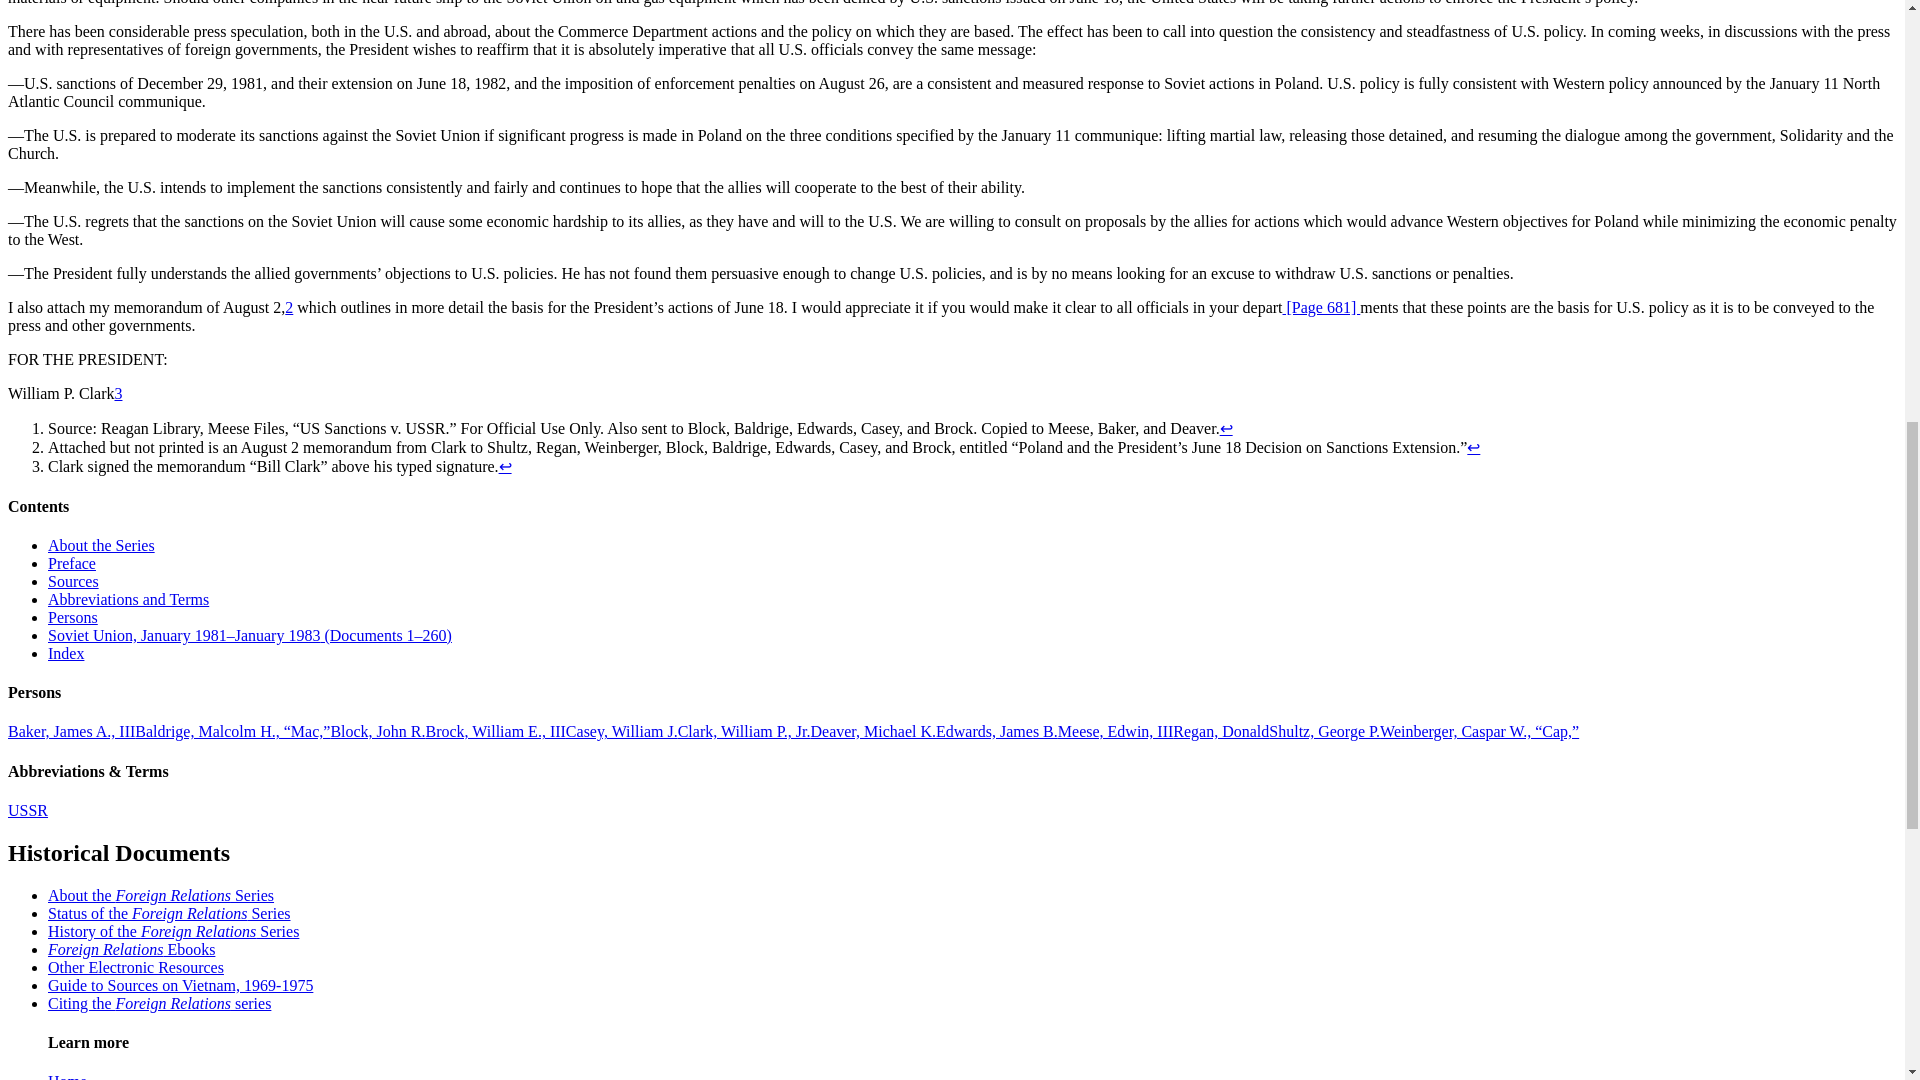  What do you see at coordinates (70, 730) in the screenshot?
I see `White House Chief of Staff` at bounding box center [70, 730].